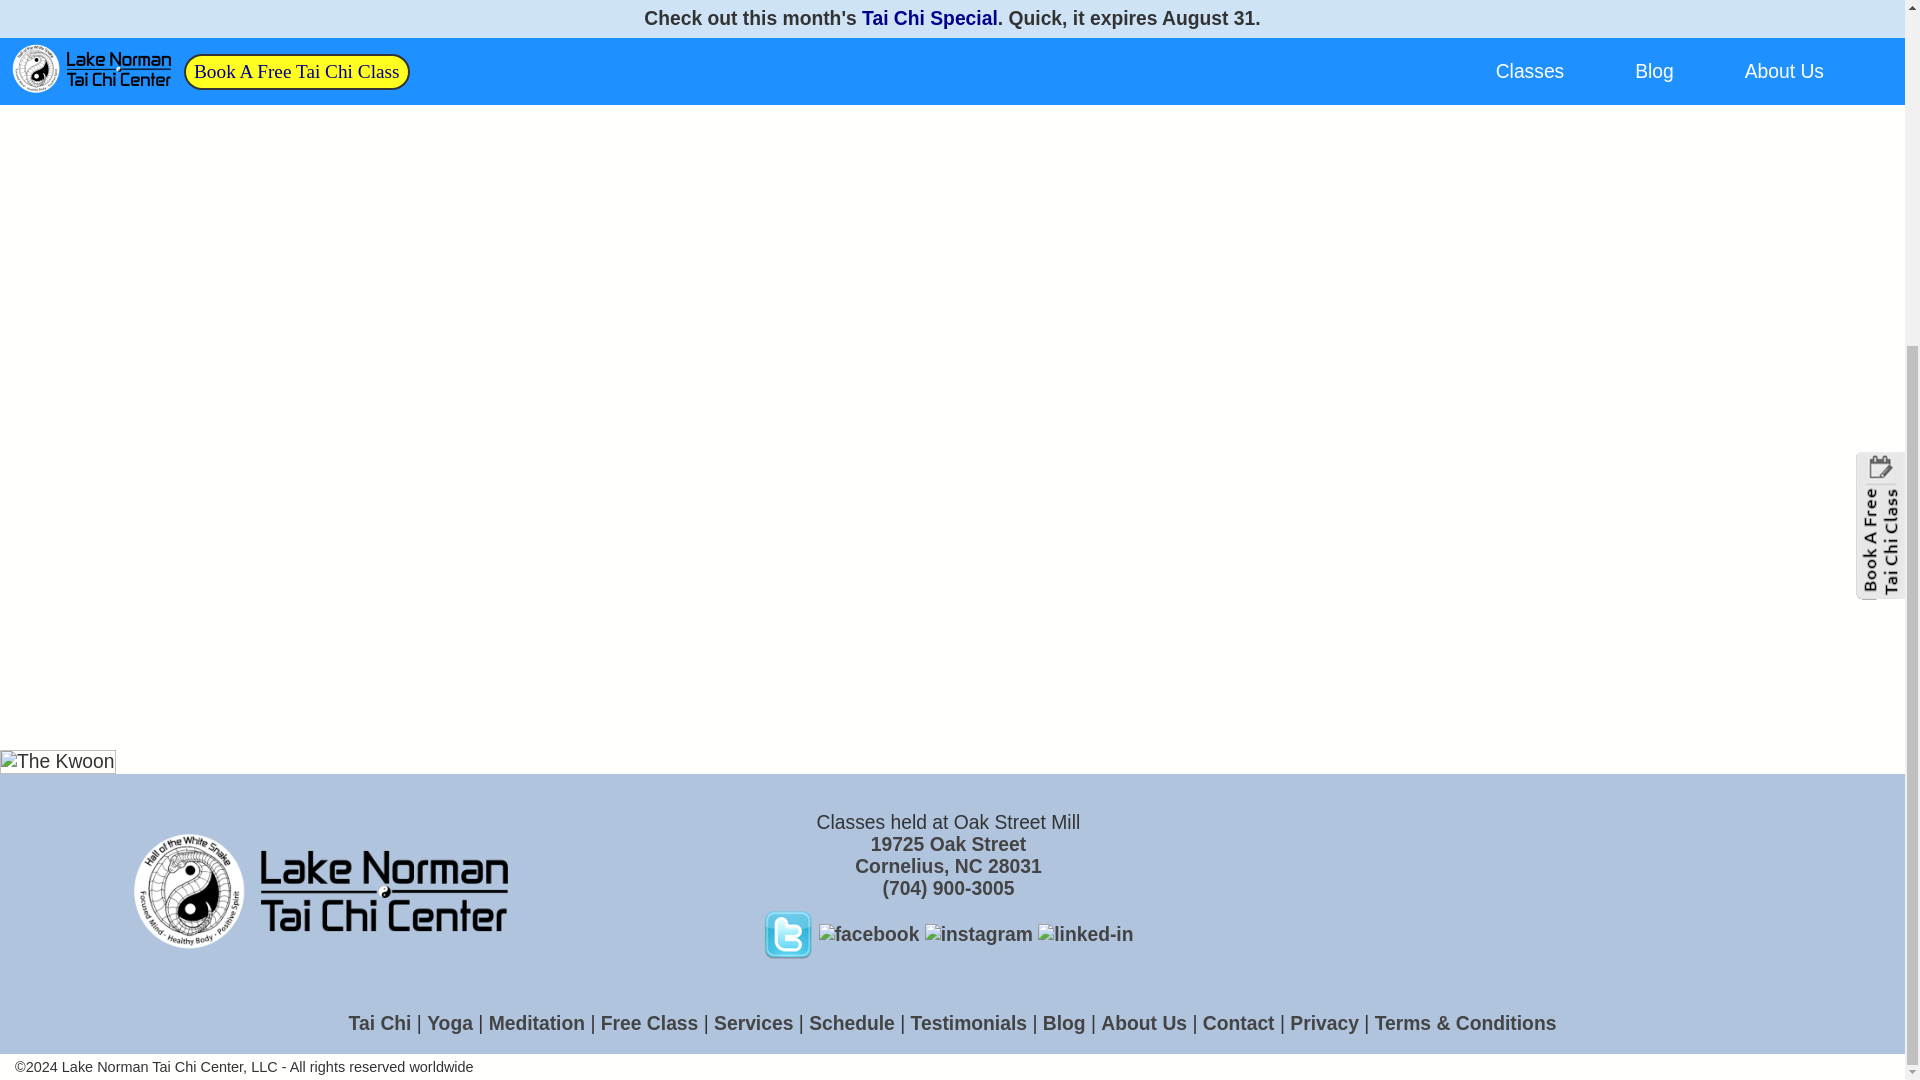 Image resolution: width=1920 pixels, height=1080 pixels. Describe the element at coordinates (978, 933) in the screenshot. I see `Lake Norman Tai Chi Center Instagram Page` at that location.